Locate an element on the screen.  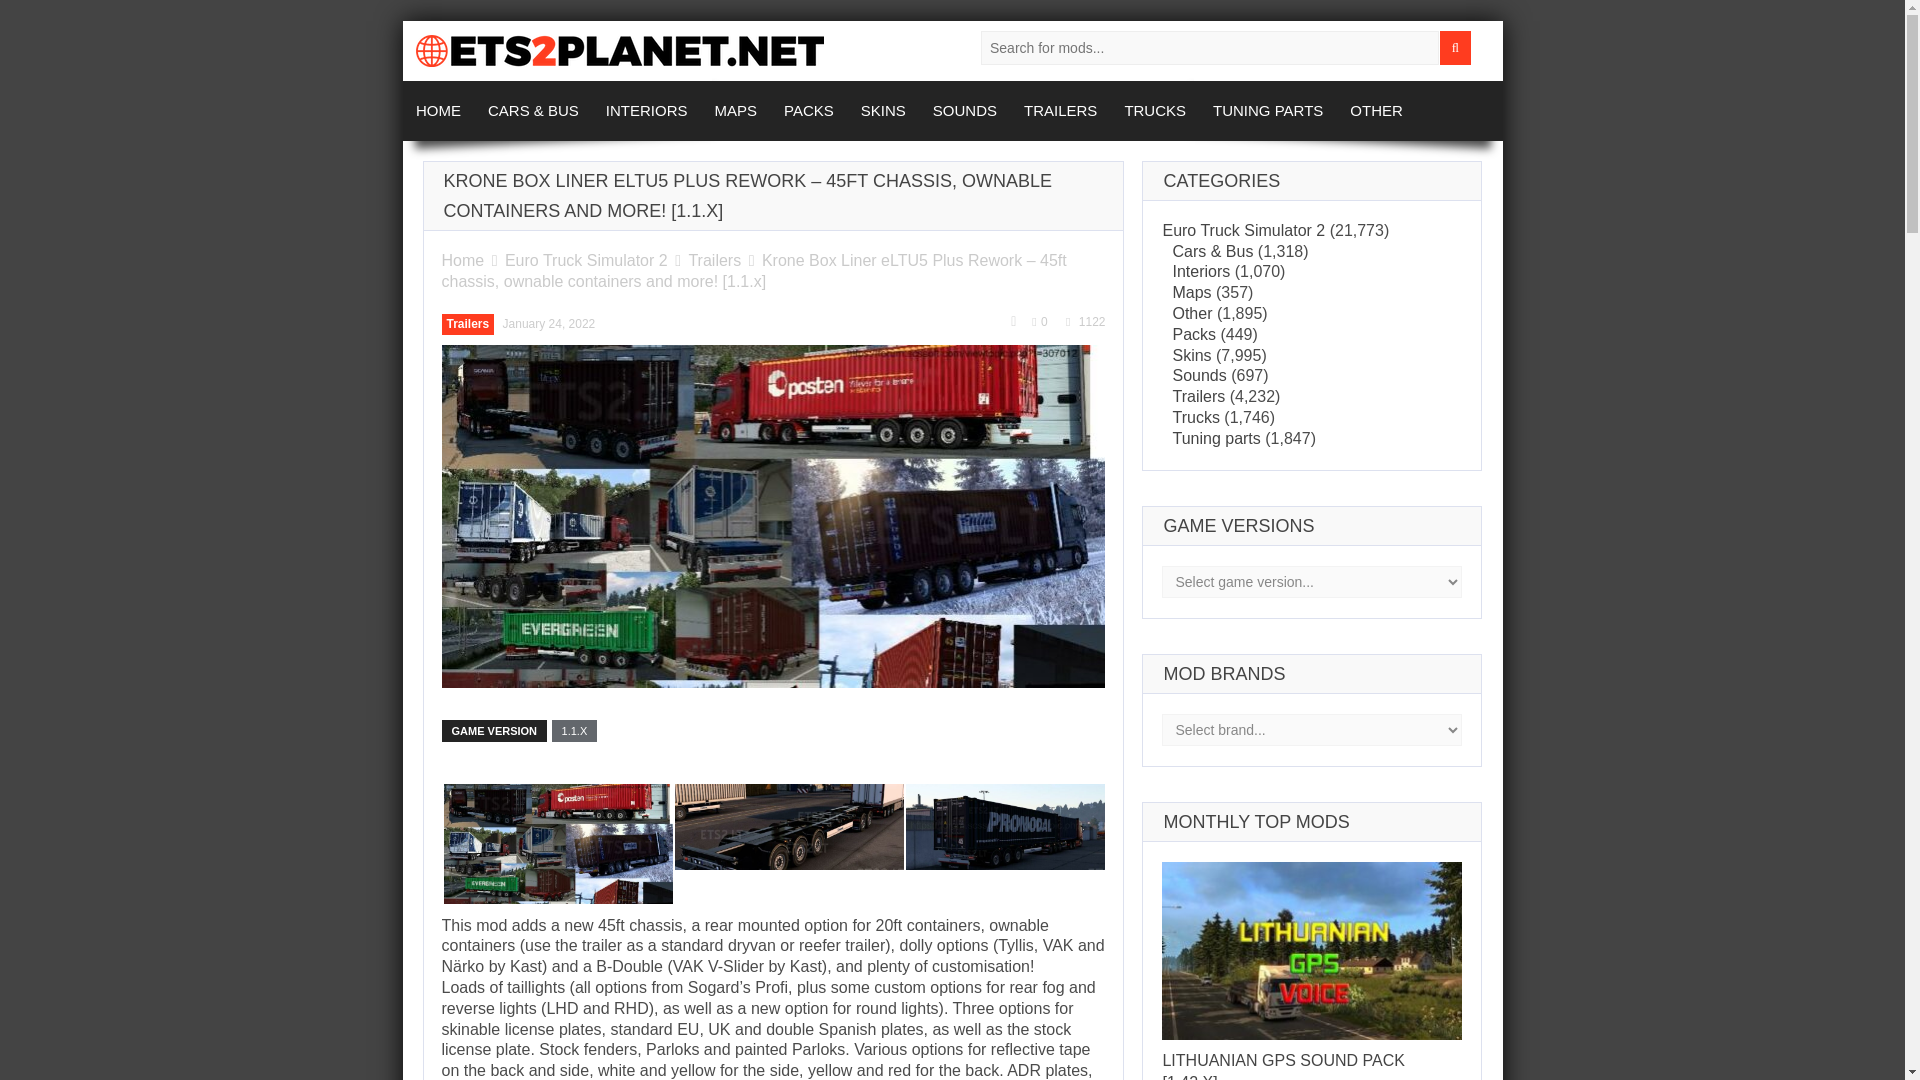
INTERIORS is located at coordinates (646, 111).